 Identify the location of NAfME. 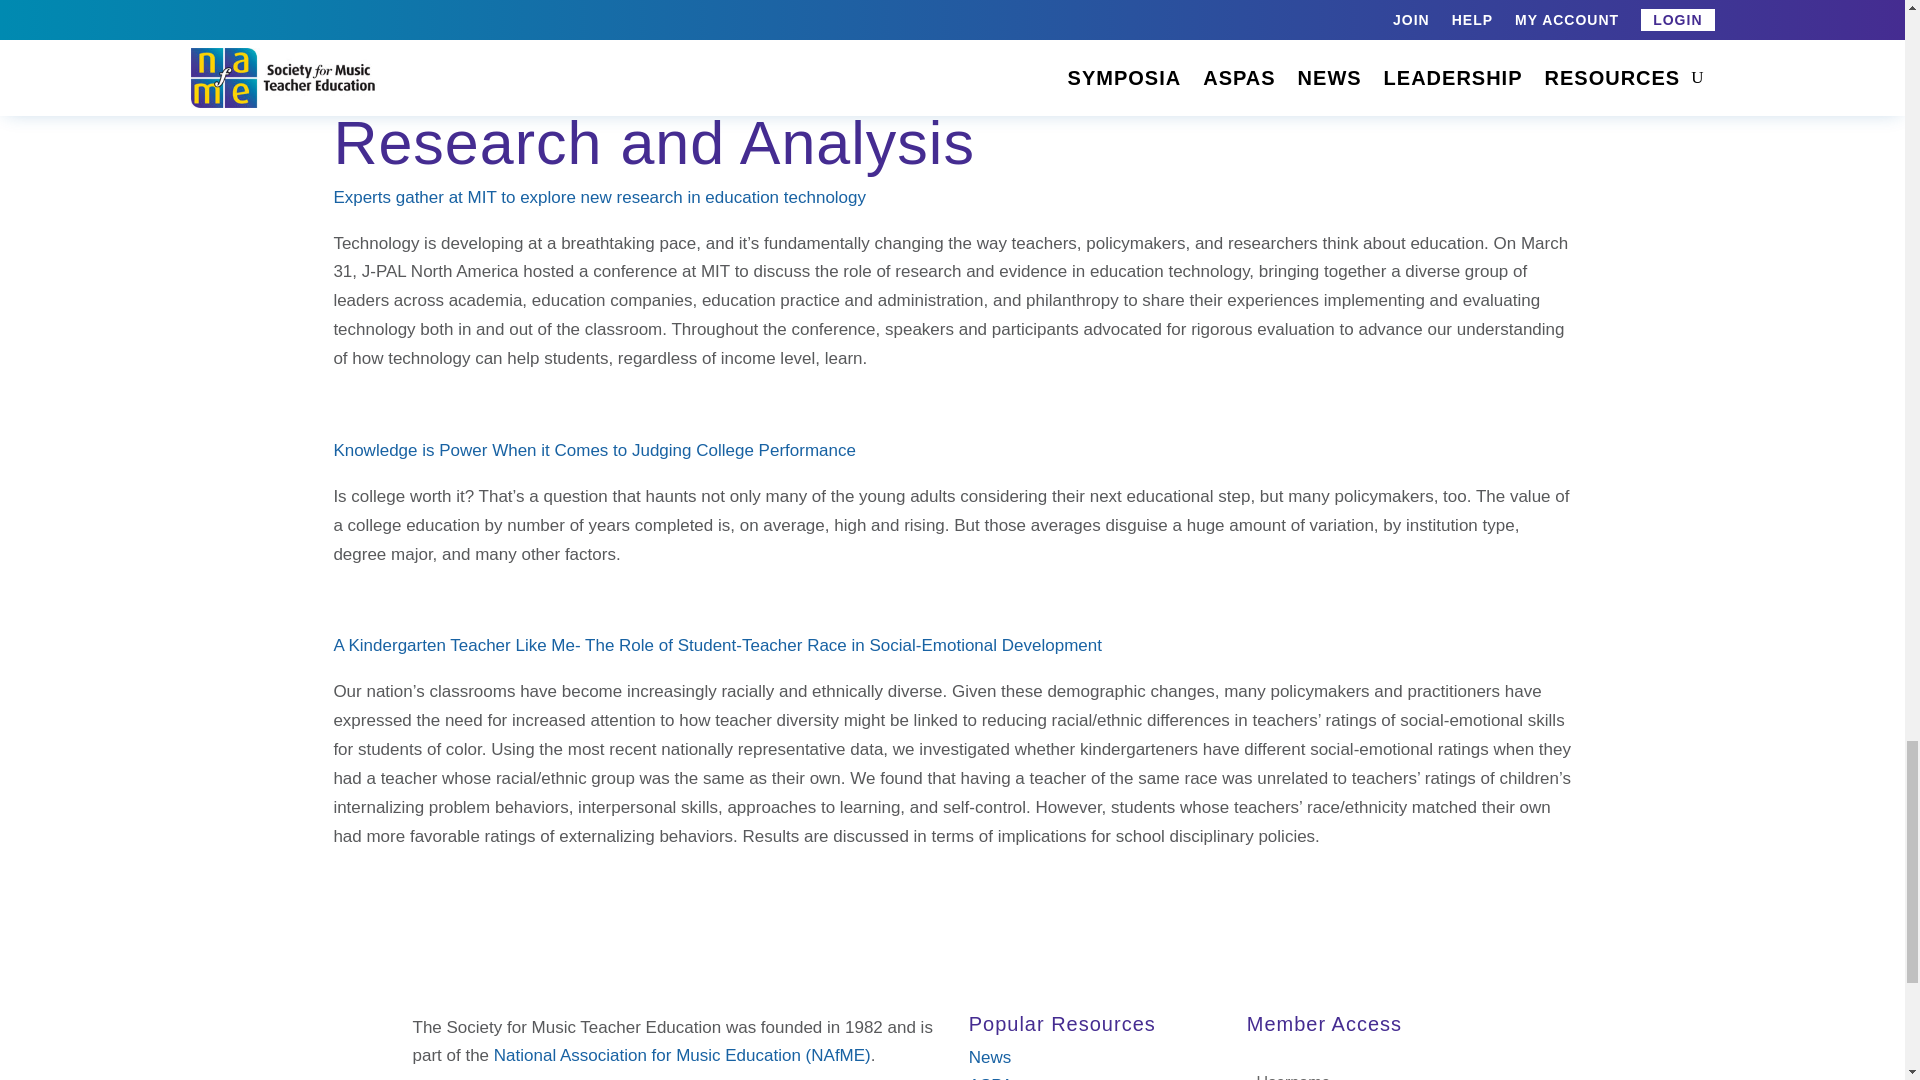
(682, 1055).